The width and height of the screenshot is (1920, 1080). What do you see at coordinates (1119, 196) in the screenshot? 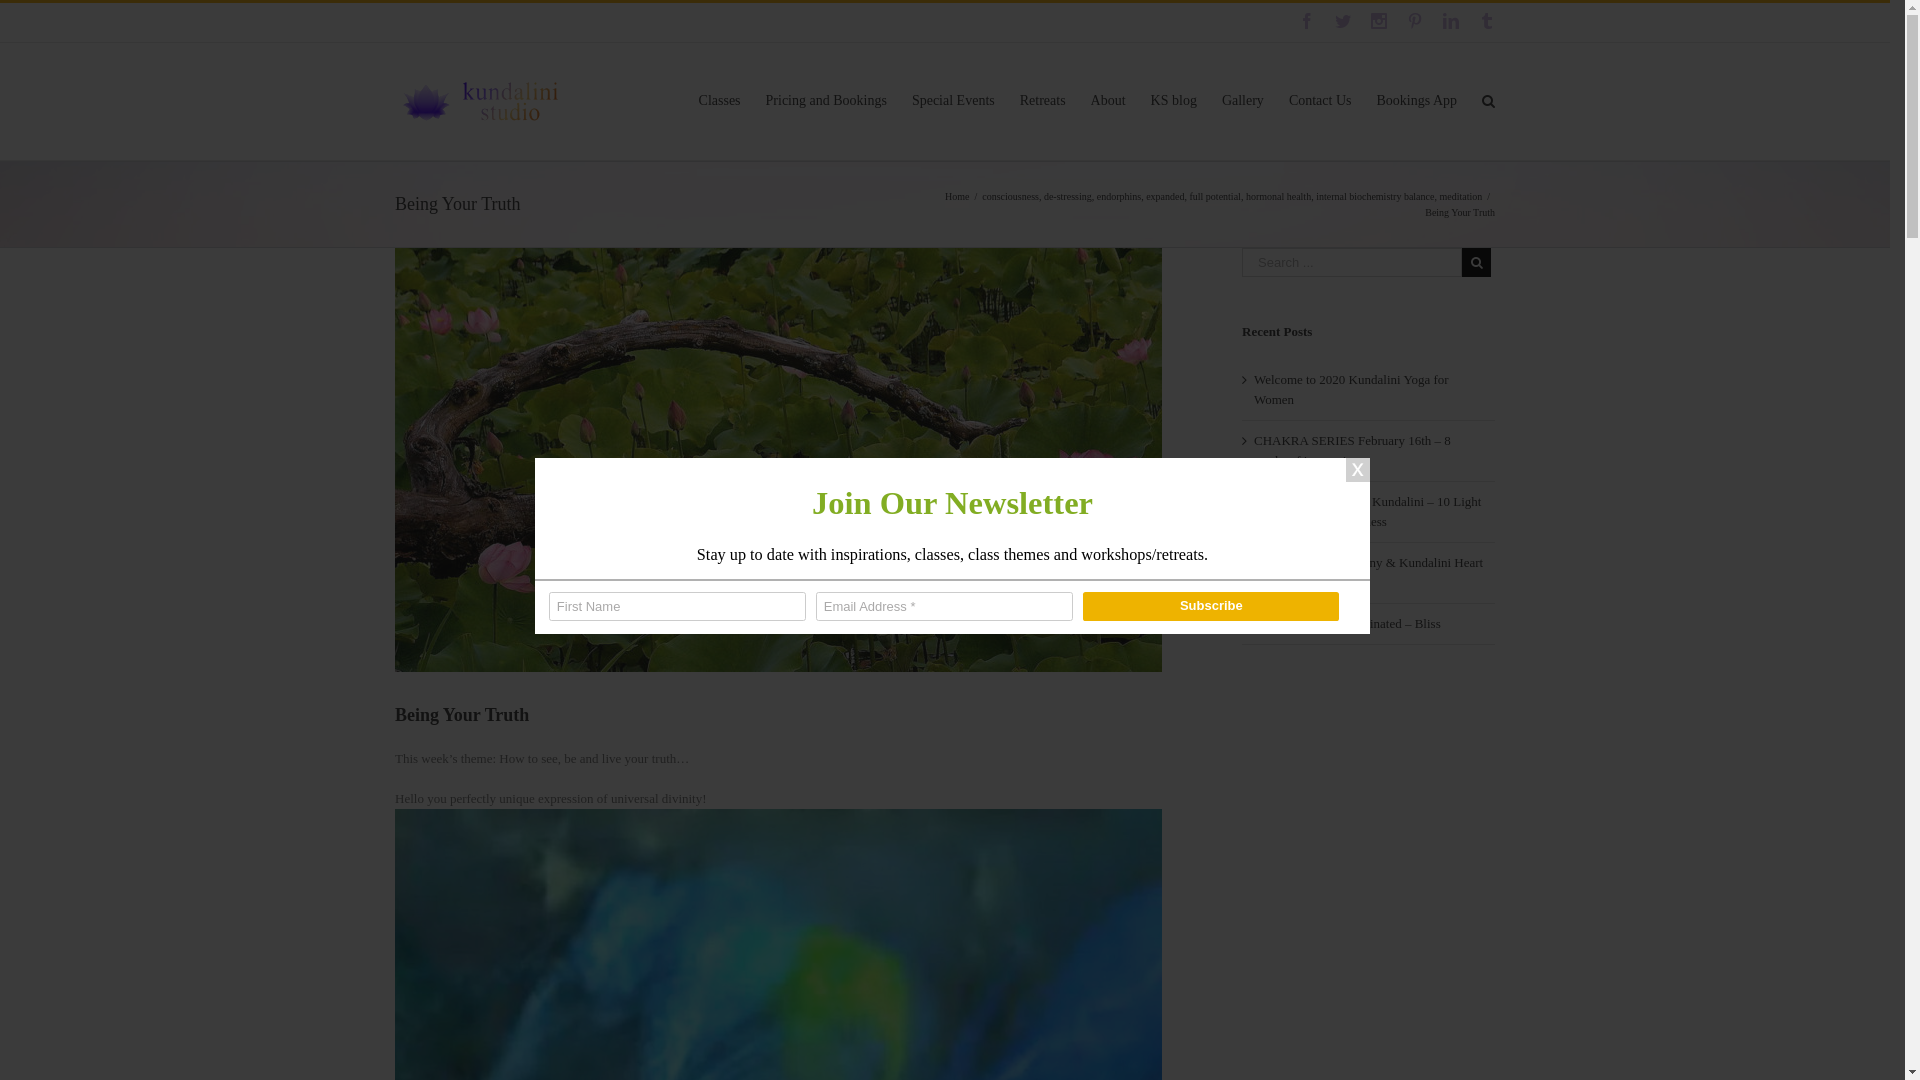
I see `endorphins` at bounding box center [1119, 196].